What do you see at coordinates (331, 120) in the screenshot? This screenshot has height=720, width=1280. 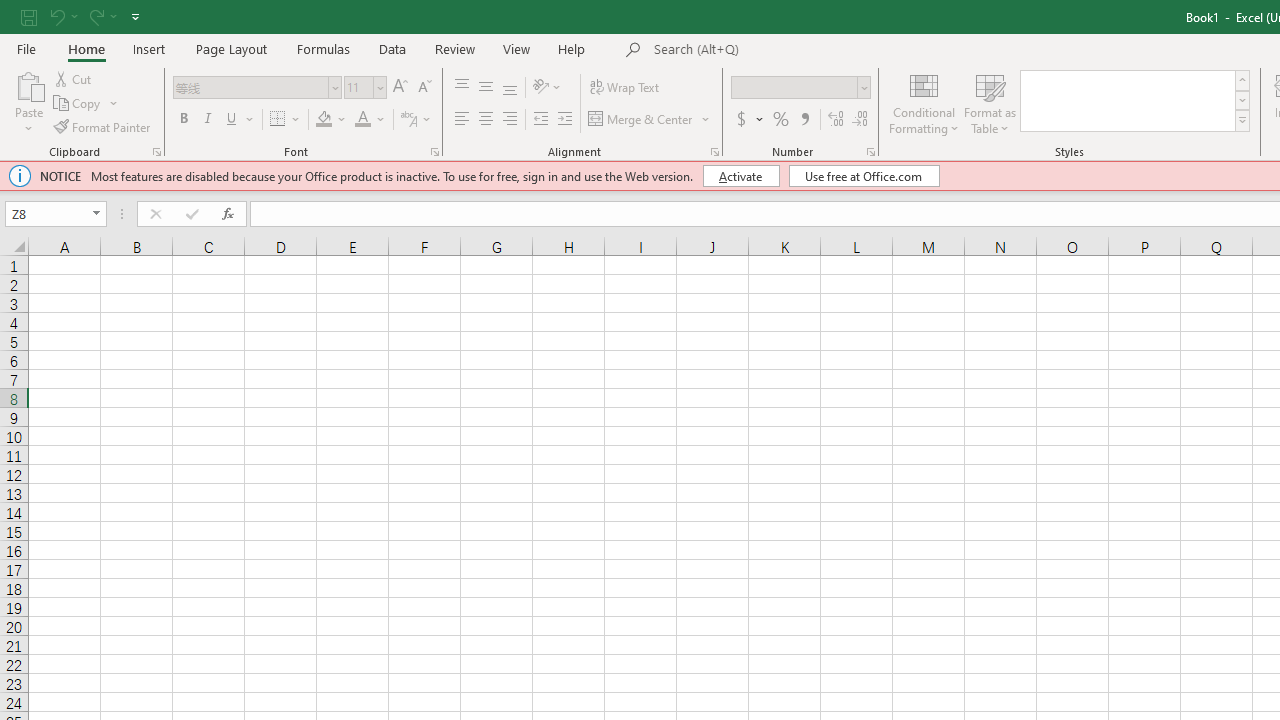 I see `Fill Color` at bounding box center [331, 120].